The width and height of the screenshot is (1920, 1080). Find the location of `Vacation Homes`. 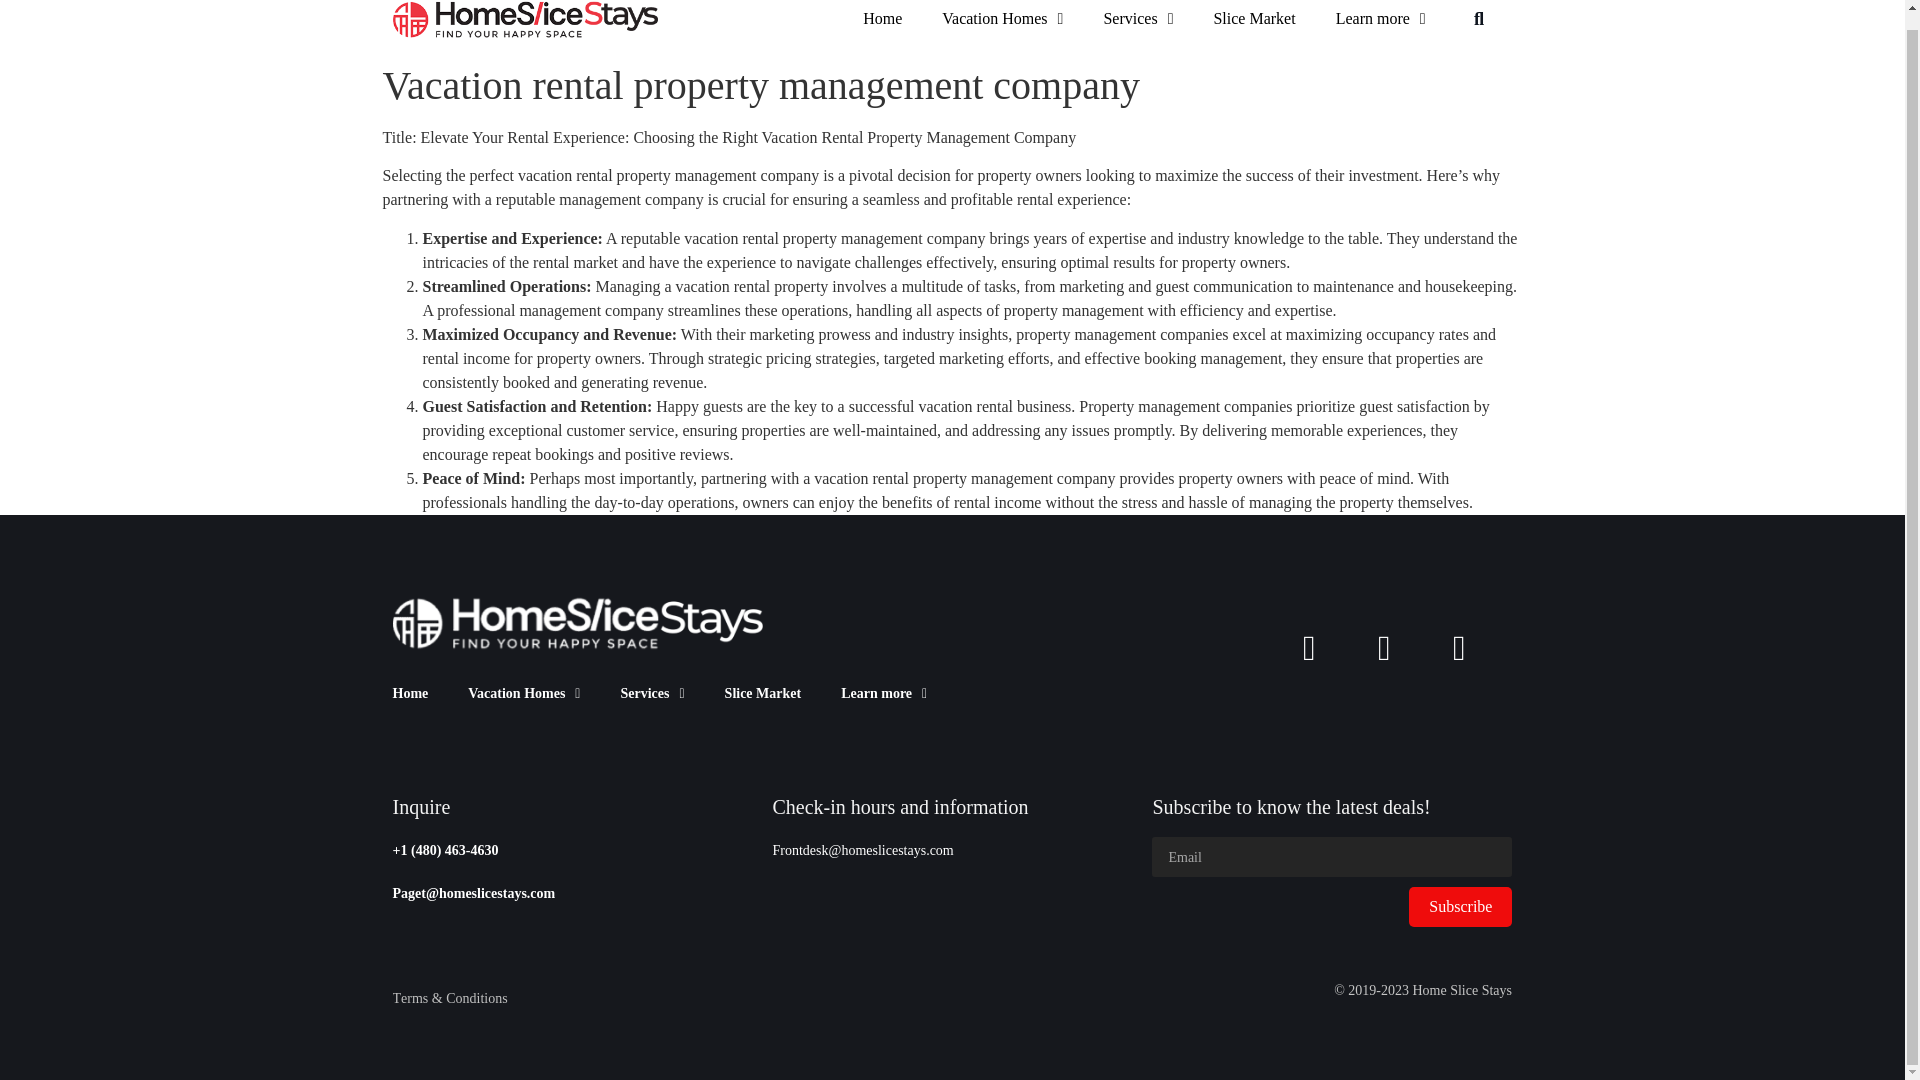

Vacation Homes is located at coordinates (1002, 21).